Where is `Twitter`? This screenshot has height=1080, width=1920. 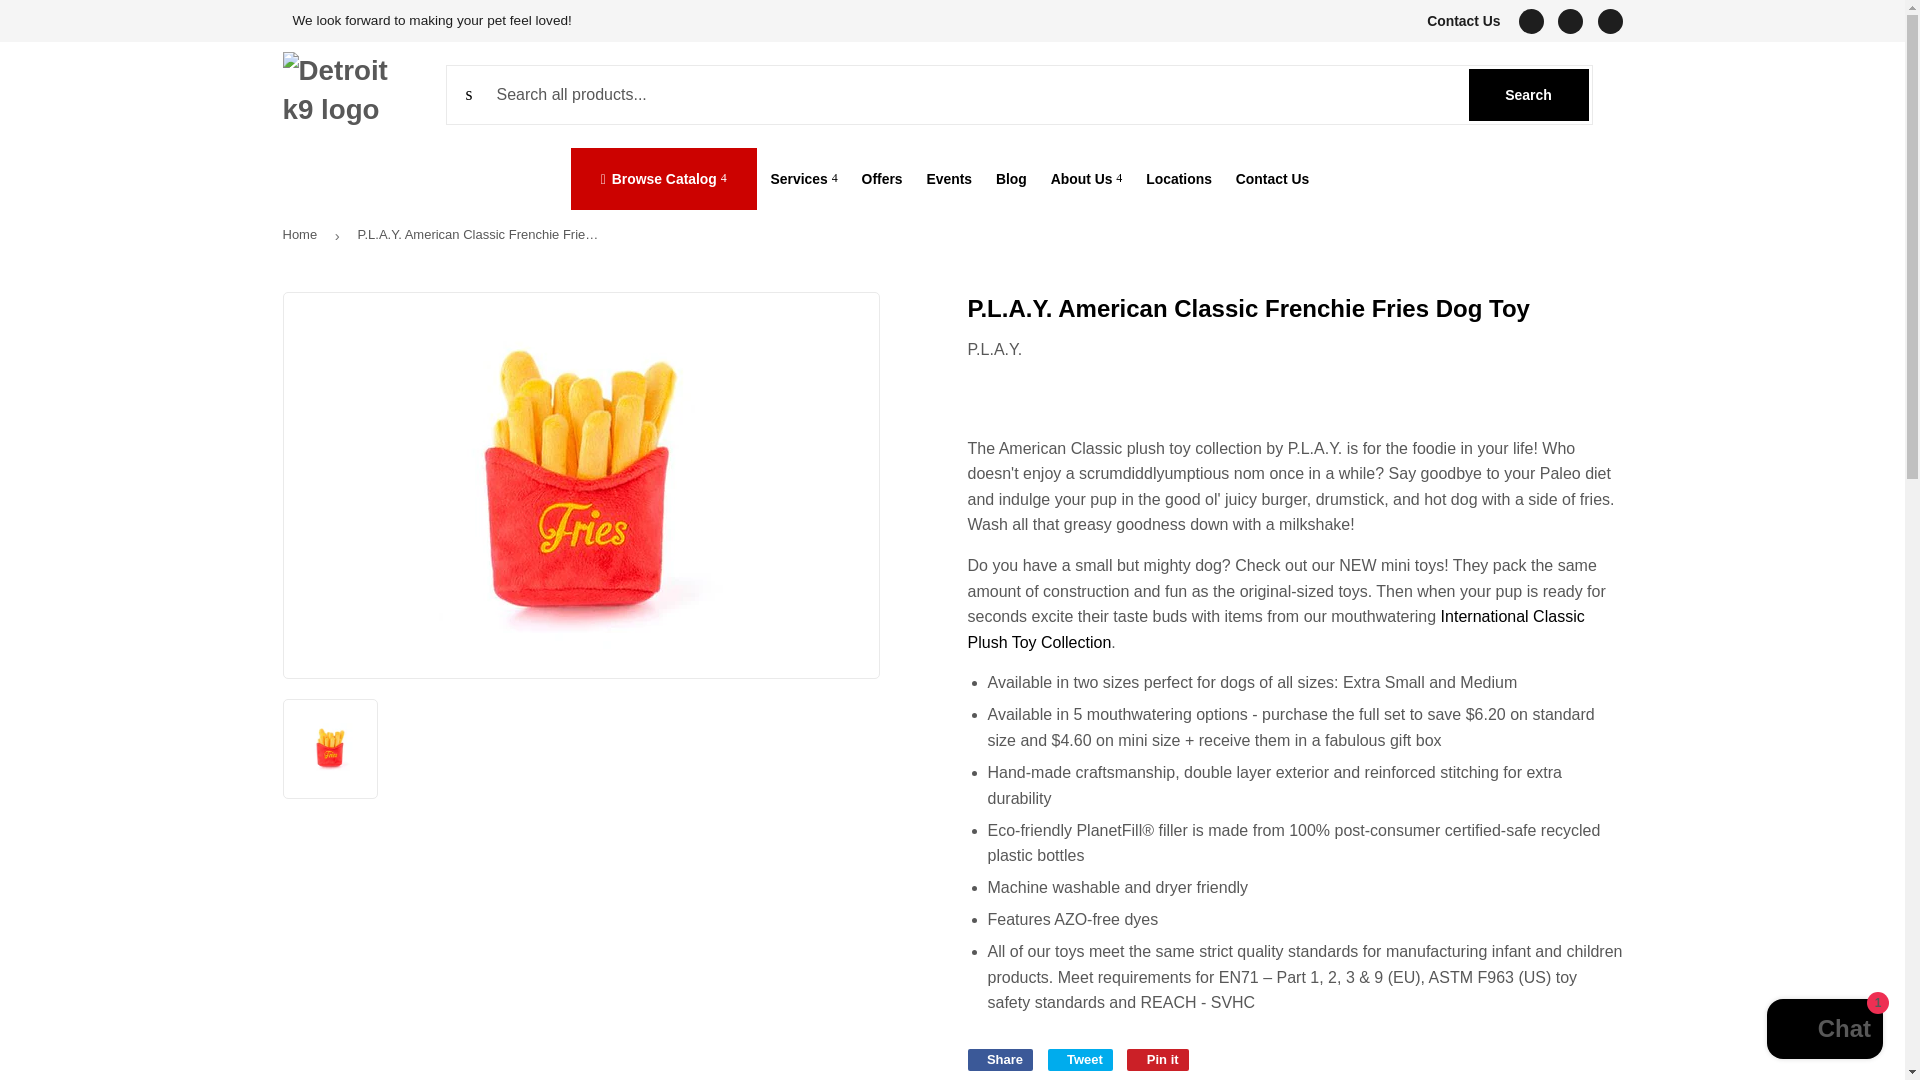 Twitter is located at coordinates (1530, 20).